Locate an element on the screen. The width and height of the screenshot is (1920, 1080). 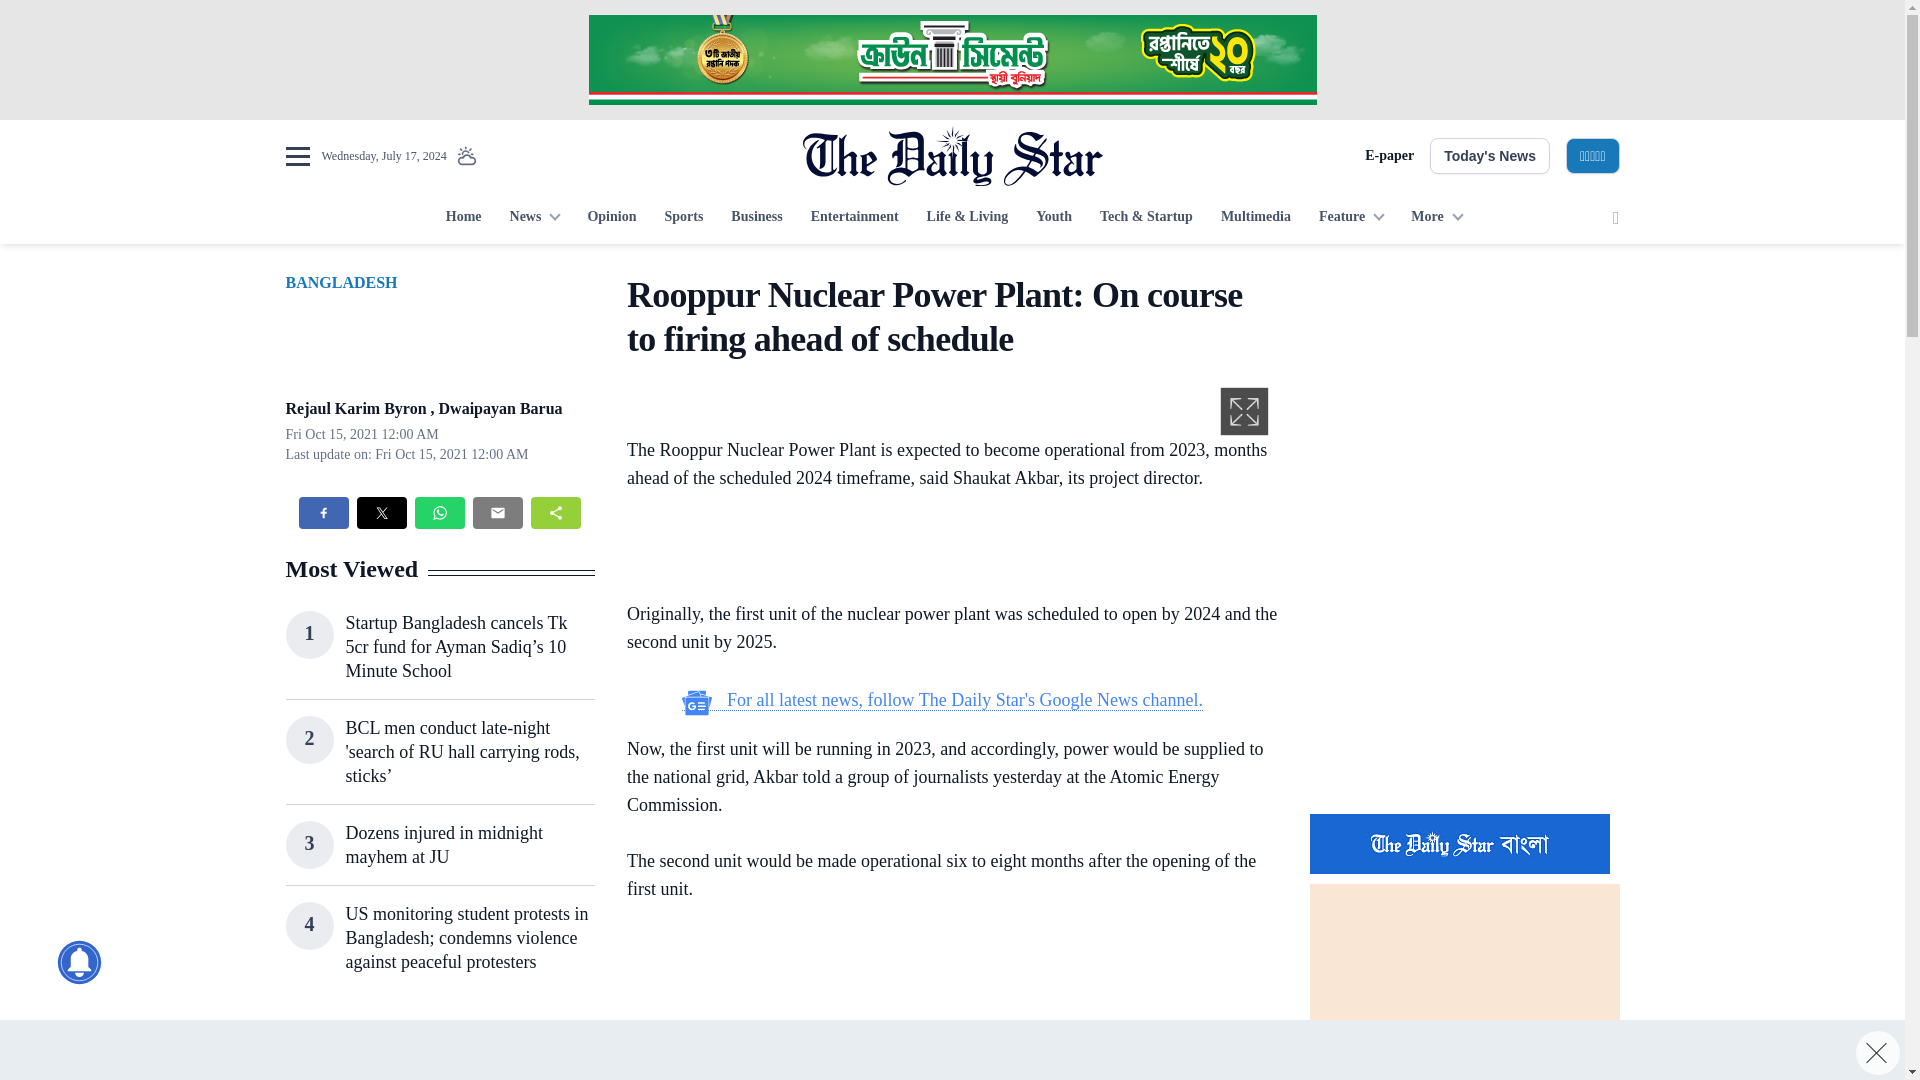
3rd party ad content is located at coordinates (439, 1048).